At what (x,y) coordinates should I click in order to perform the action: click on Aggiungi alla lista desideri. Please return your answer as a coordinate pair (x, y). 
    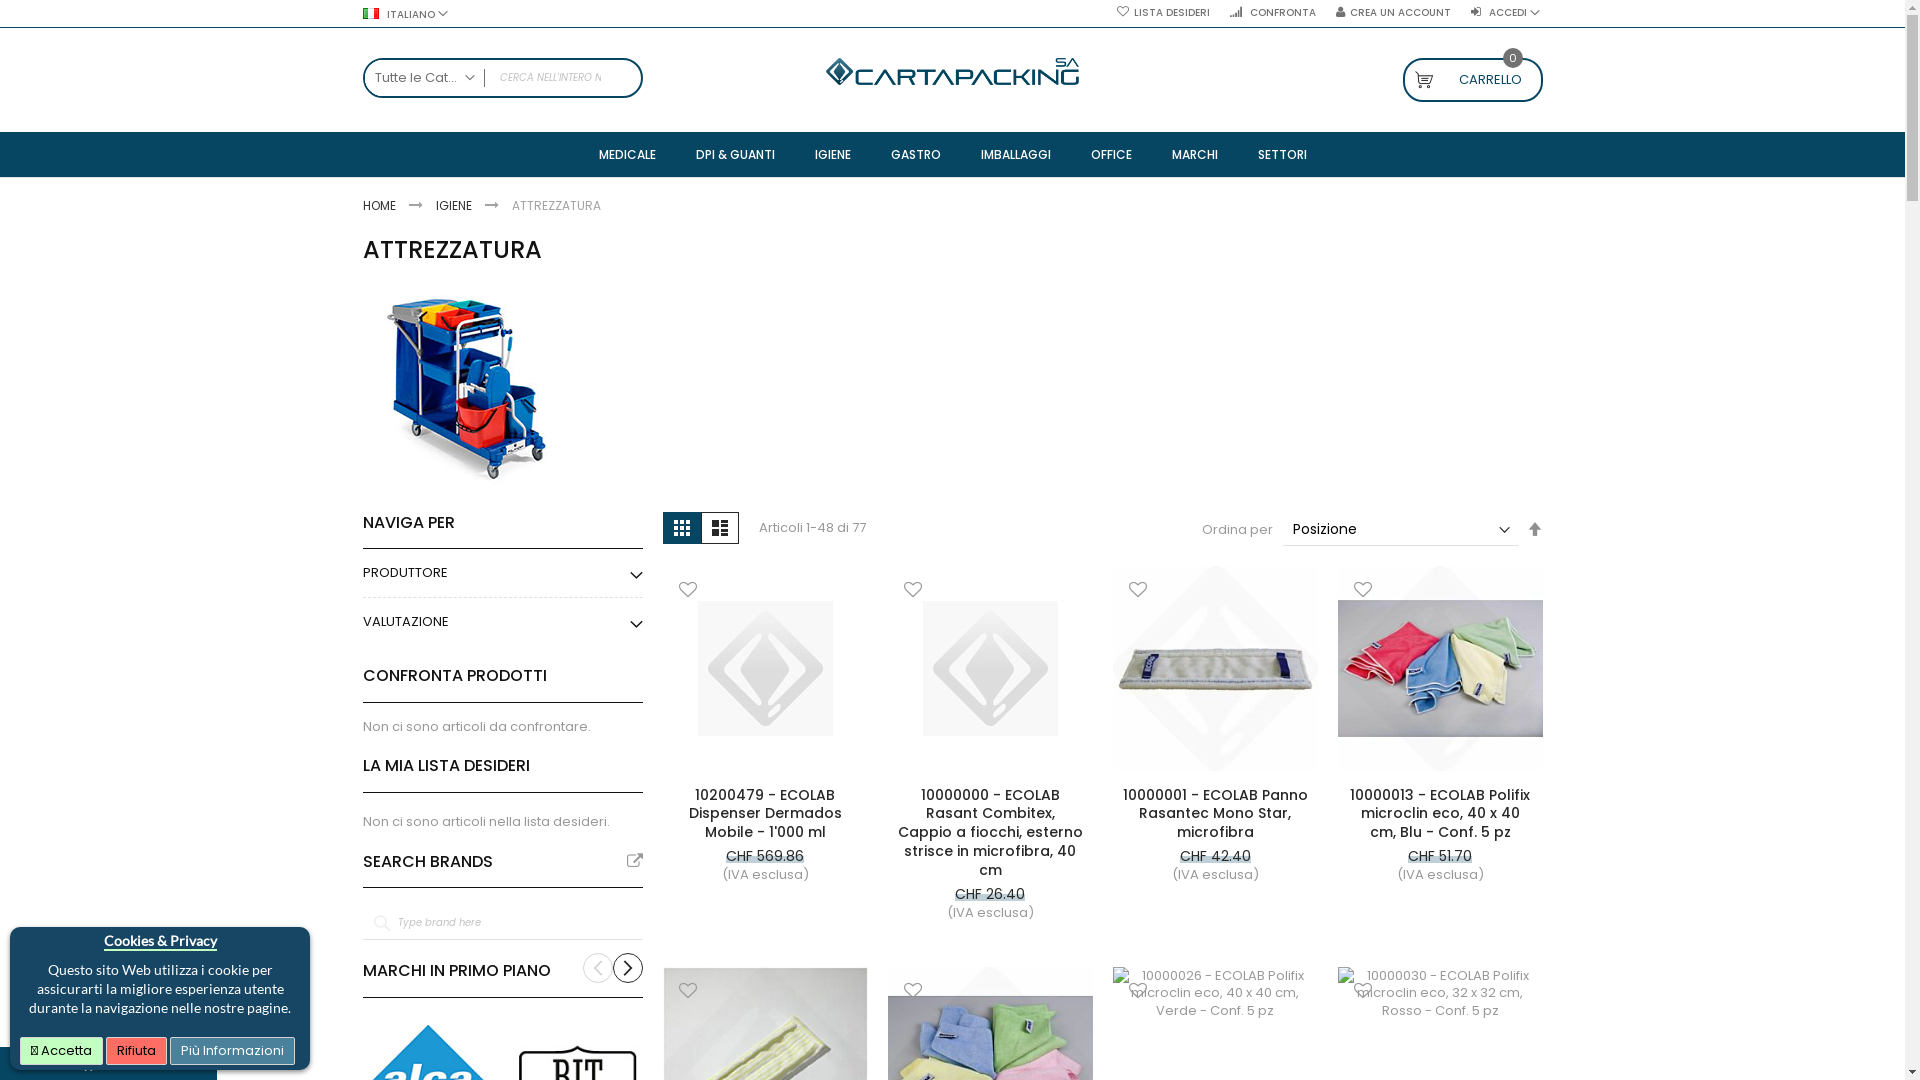
    Looking at the image, I should click on (688, 592).